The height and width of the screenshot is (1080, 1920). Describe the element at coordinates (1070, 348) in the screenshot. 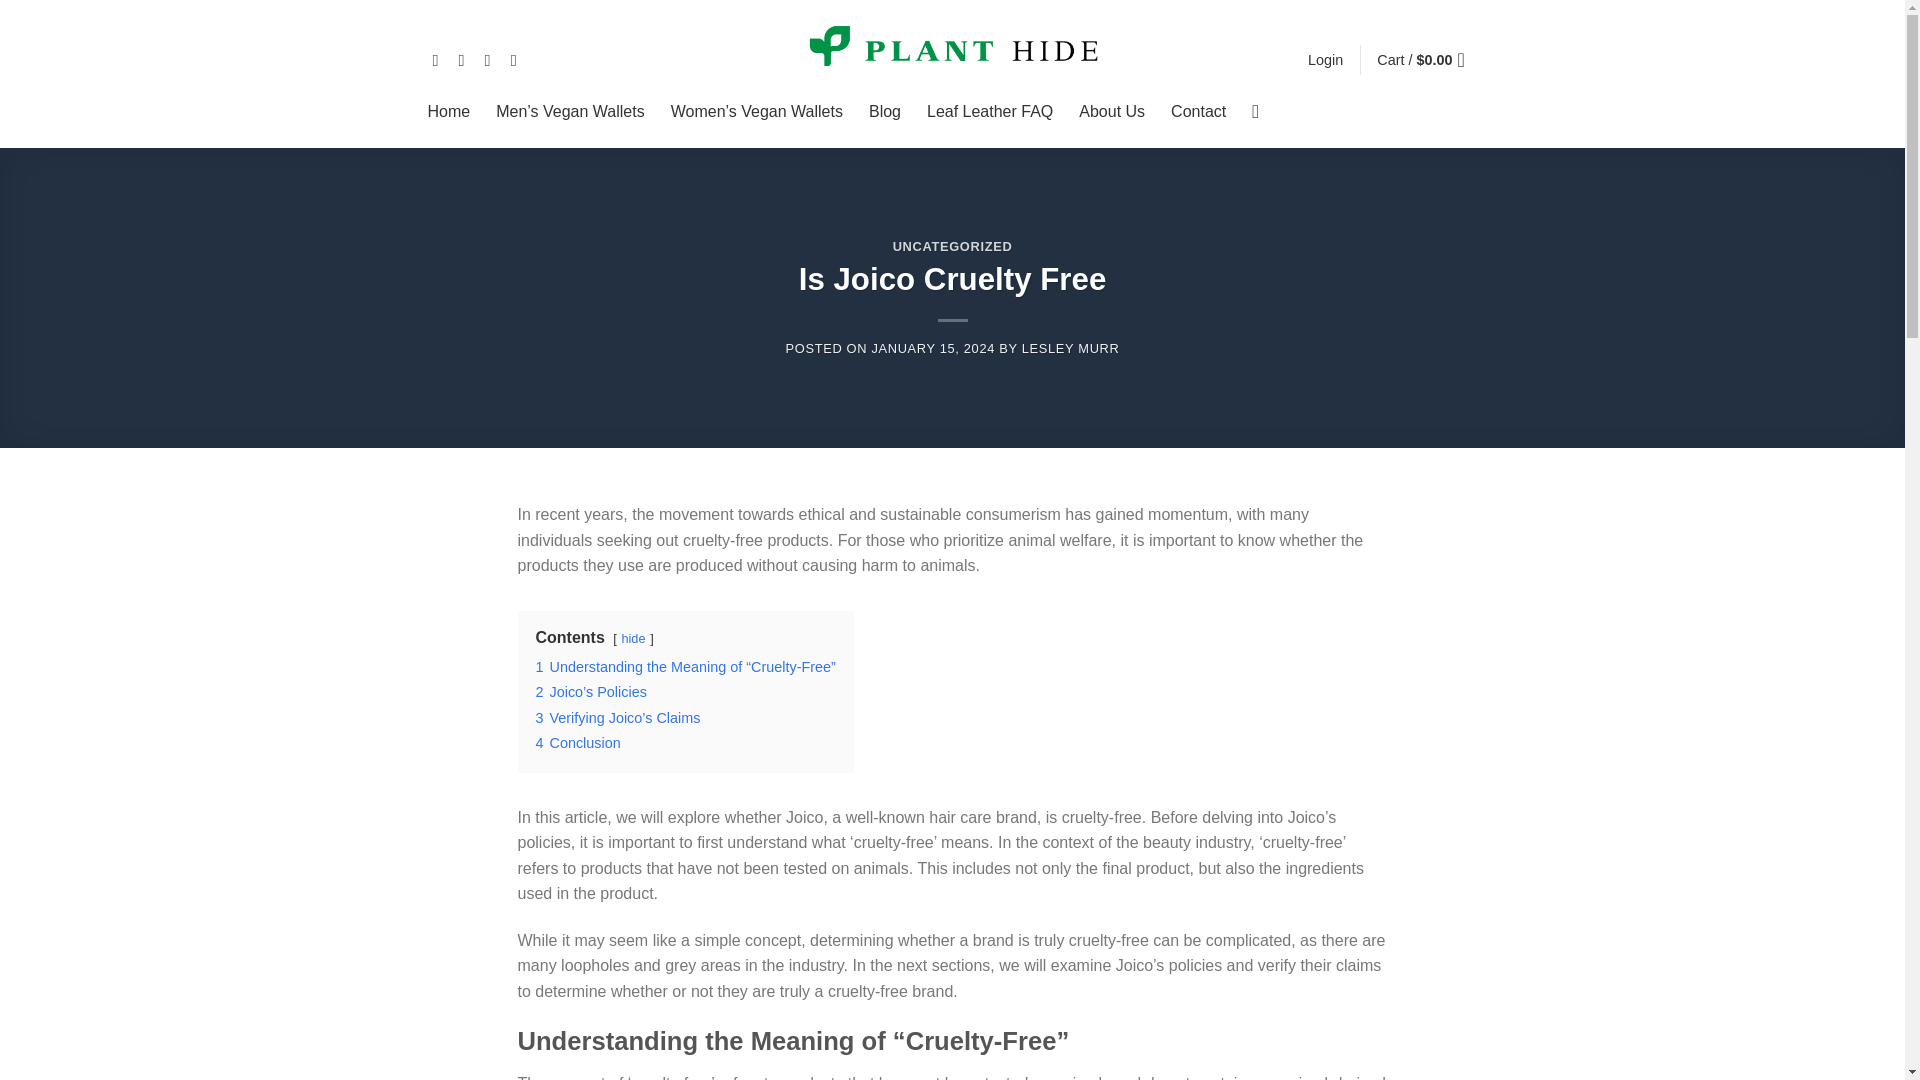

I see `LESLEY MURR` at that location.